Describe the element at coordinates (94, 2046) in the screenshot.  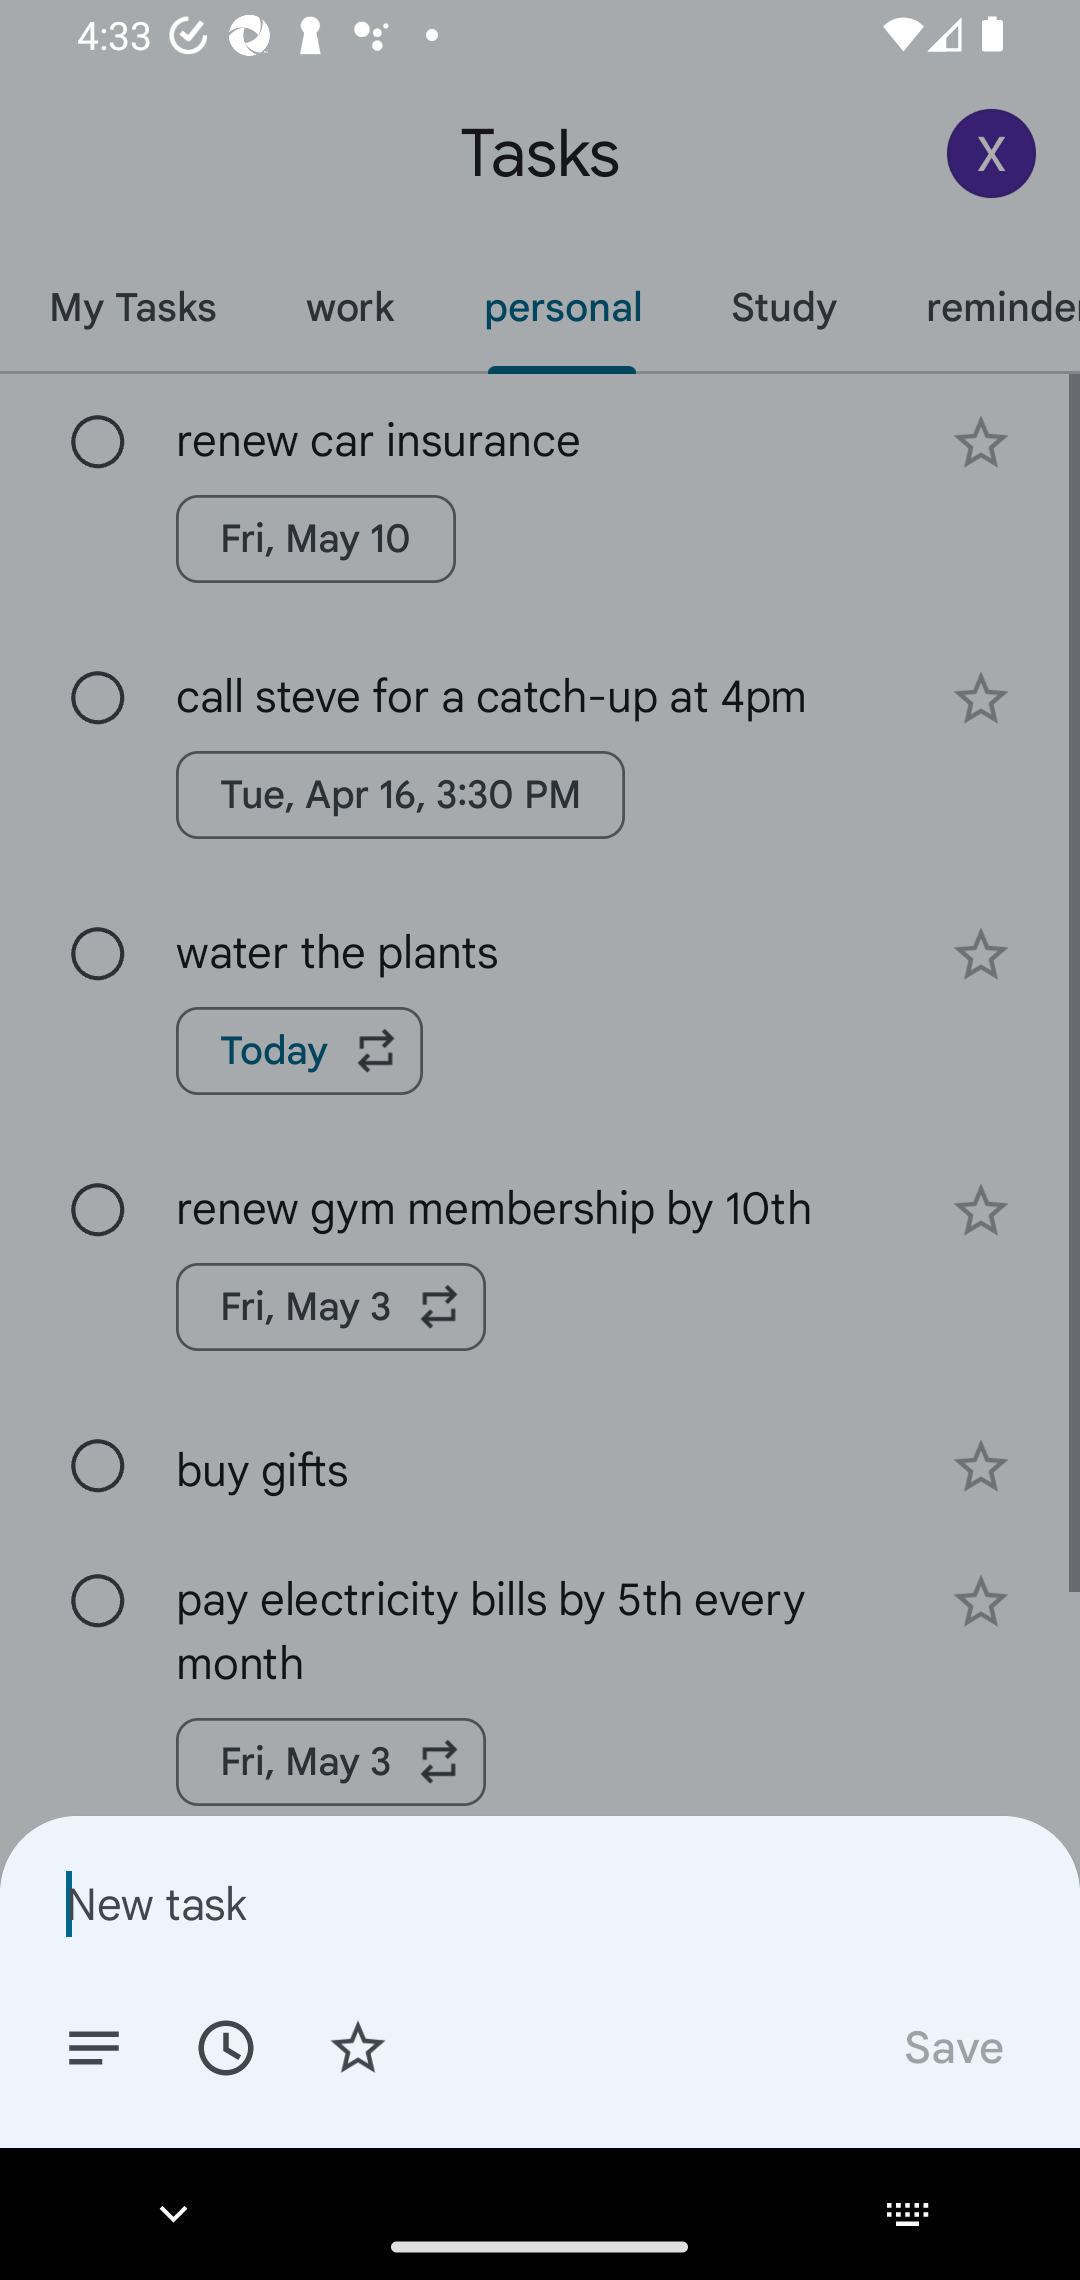
I see `Add details` at that location.